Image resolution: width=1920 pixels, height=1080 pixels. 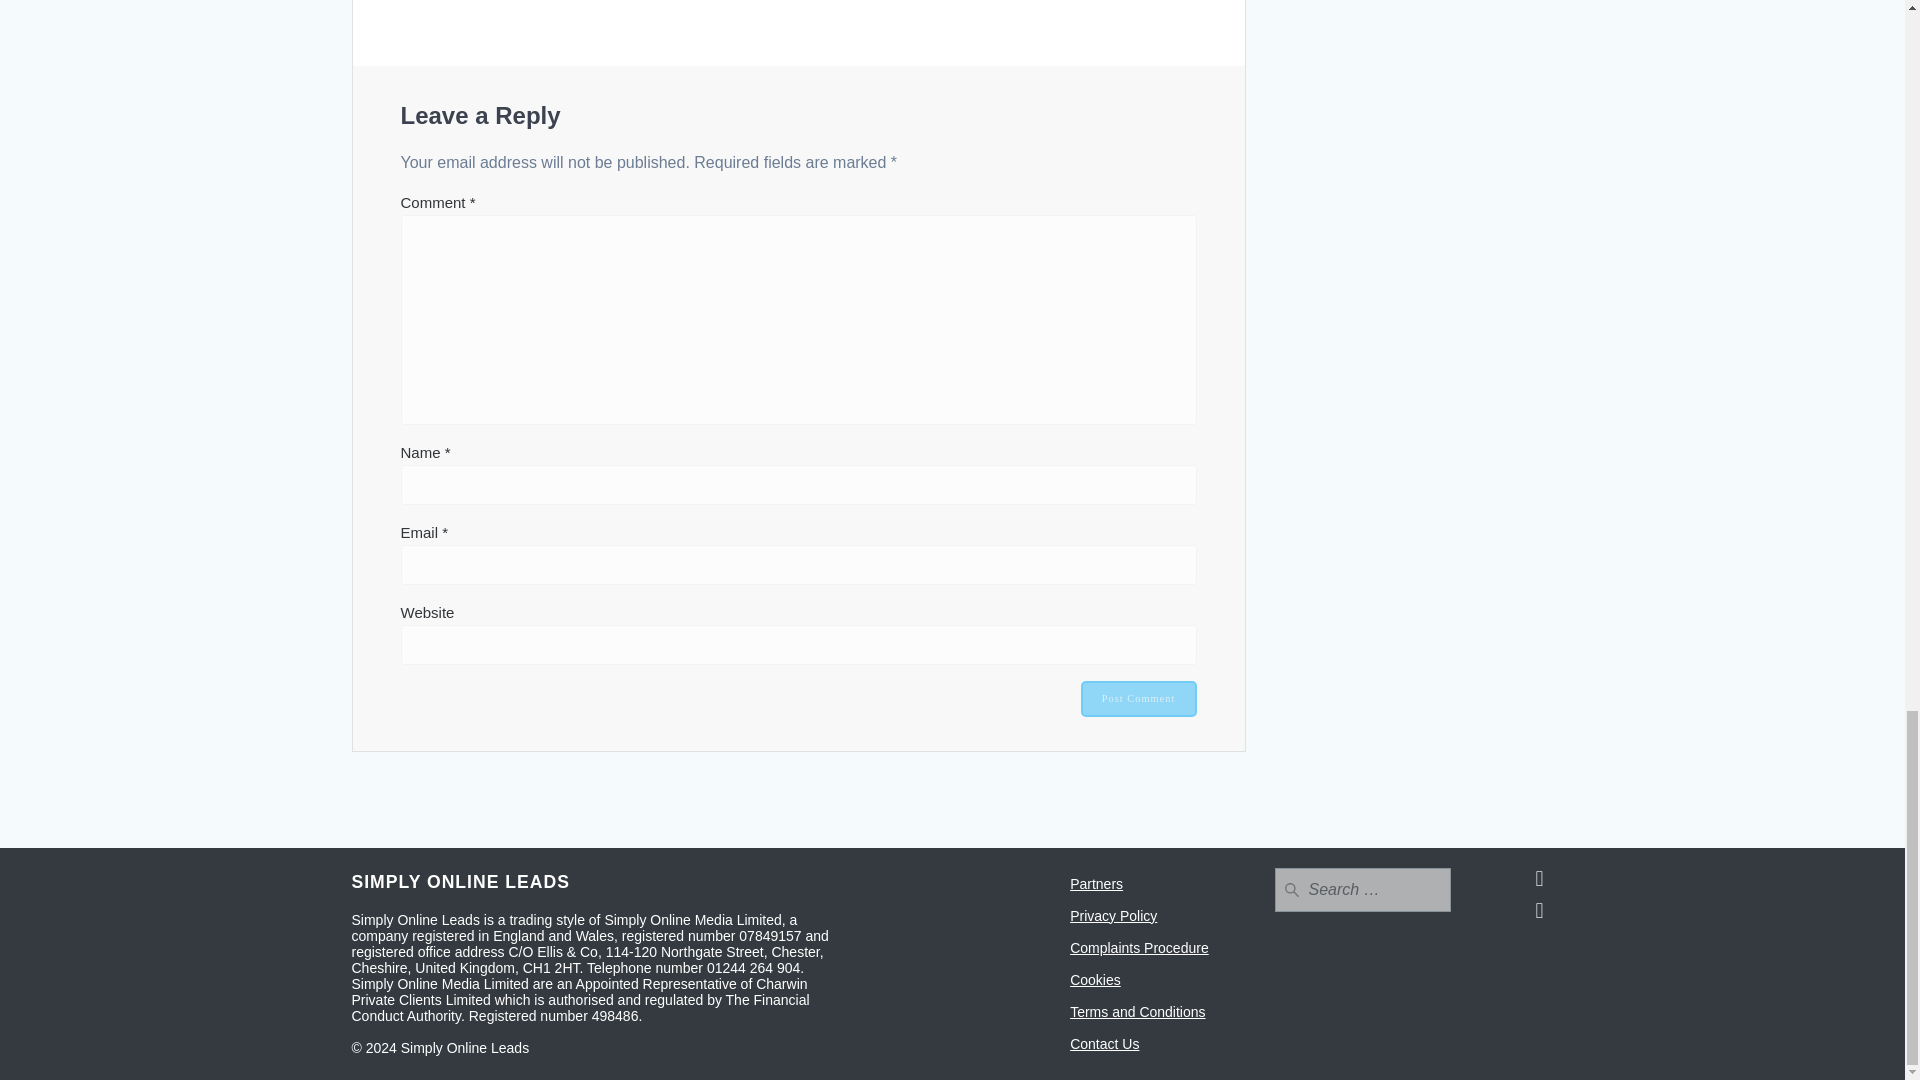 What do you see at coordinates (1138, 699) in the screenshot?
I see `Post Comment` at bounding box center [1138, 699].